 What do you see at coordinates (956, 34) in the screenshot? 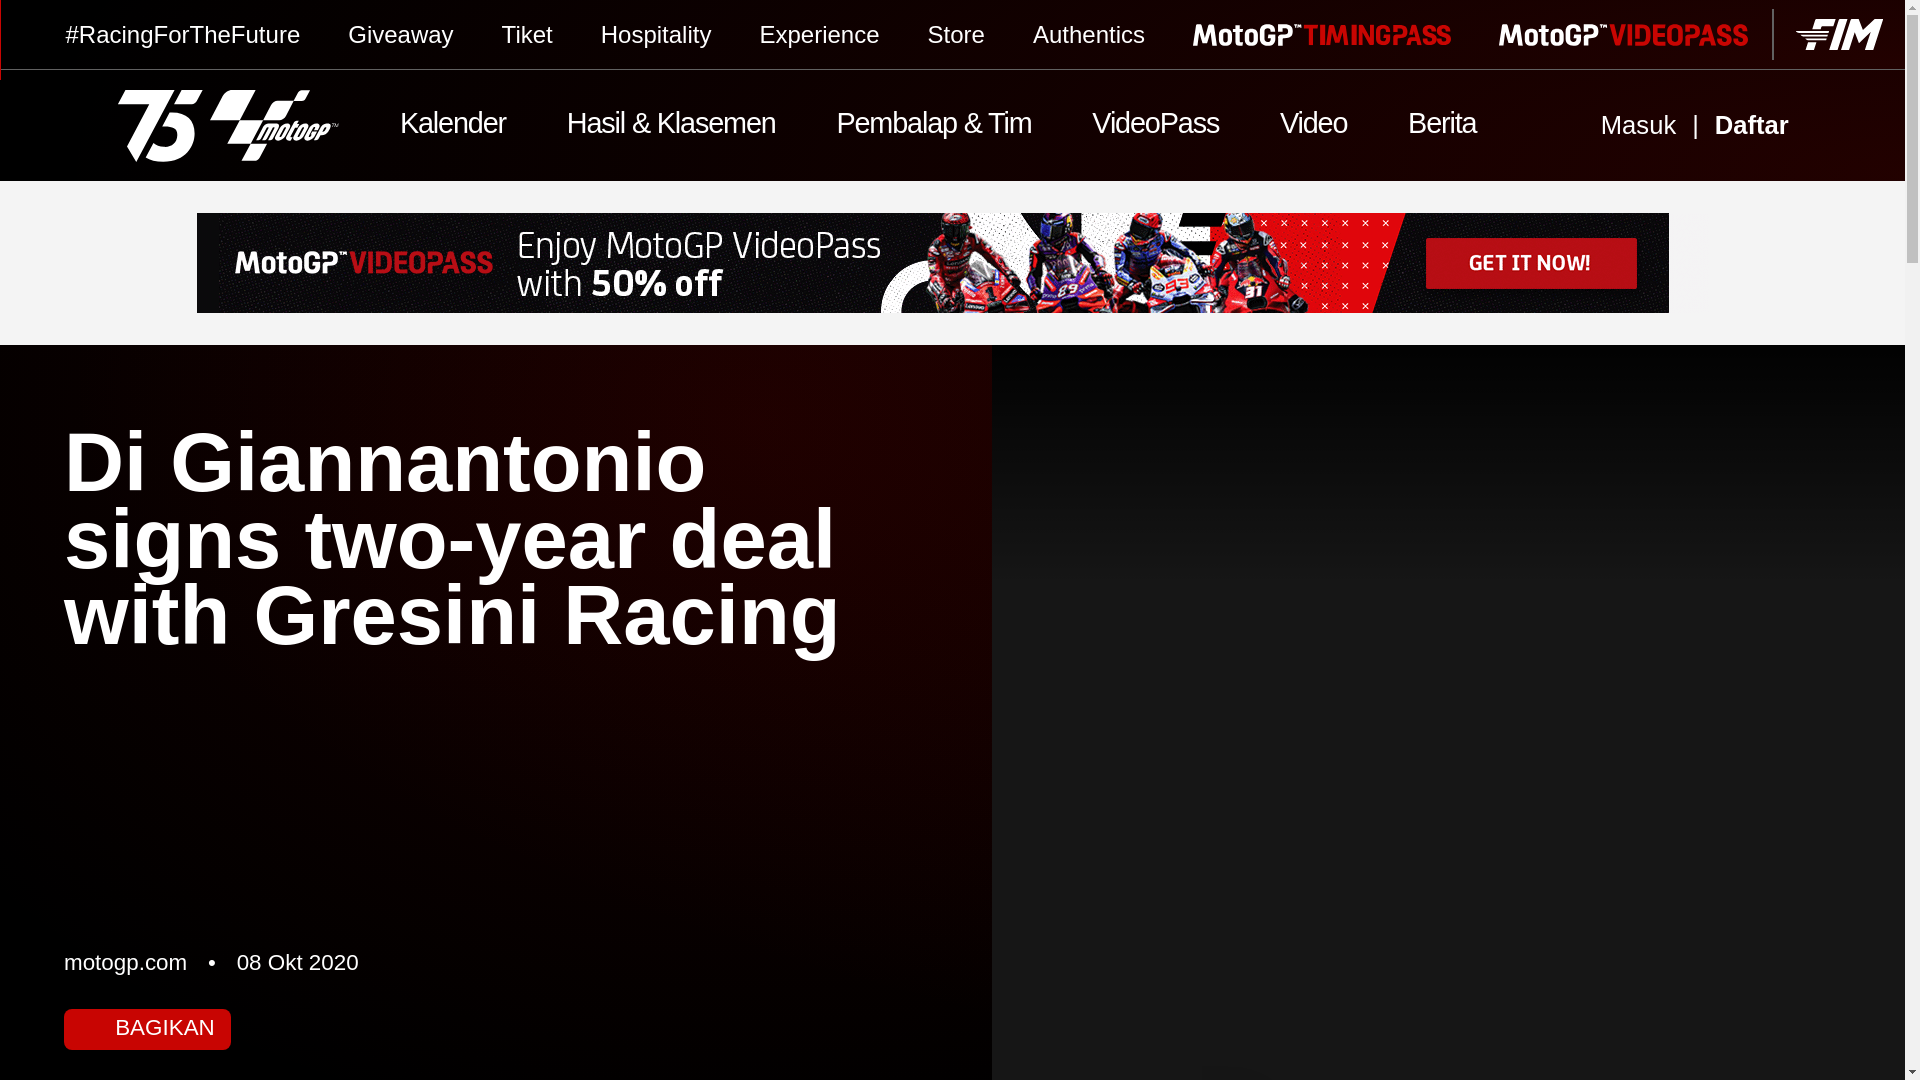
I see `Store` at bounding box center [956, 34].